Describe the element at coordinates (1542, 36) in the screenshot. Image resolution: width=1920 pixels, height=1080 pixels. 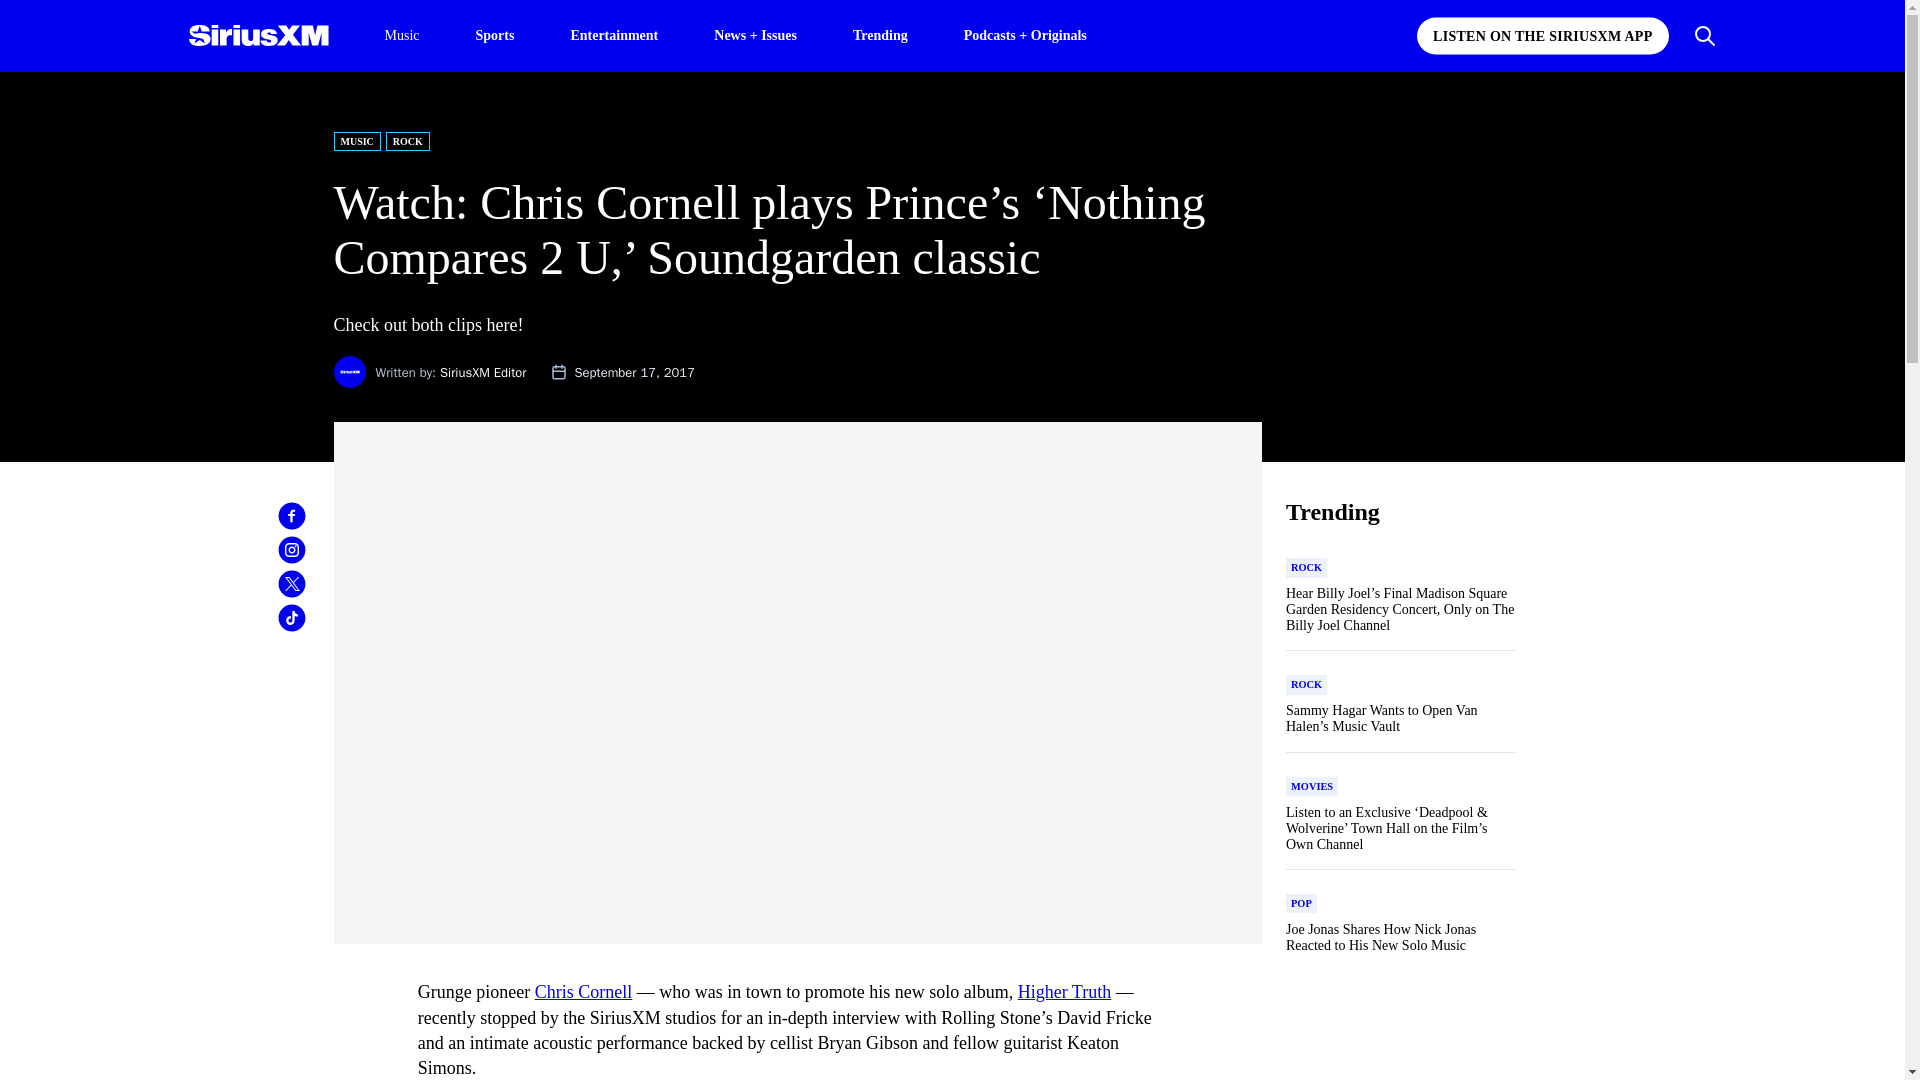
I see `LISTEN ON THE SIRIUSXM APP` at that location.